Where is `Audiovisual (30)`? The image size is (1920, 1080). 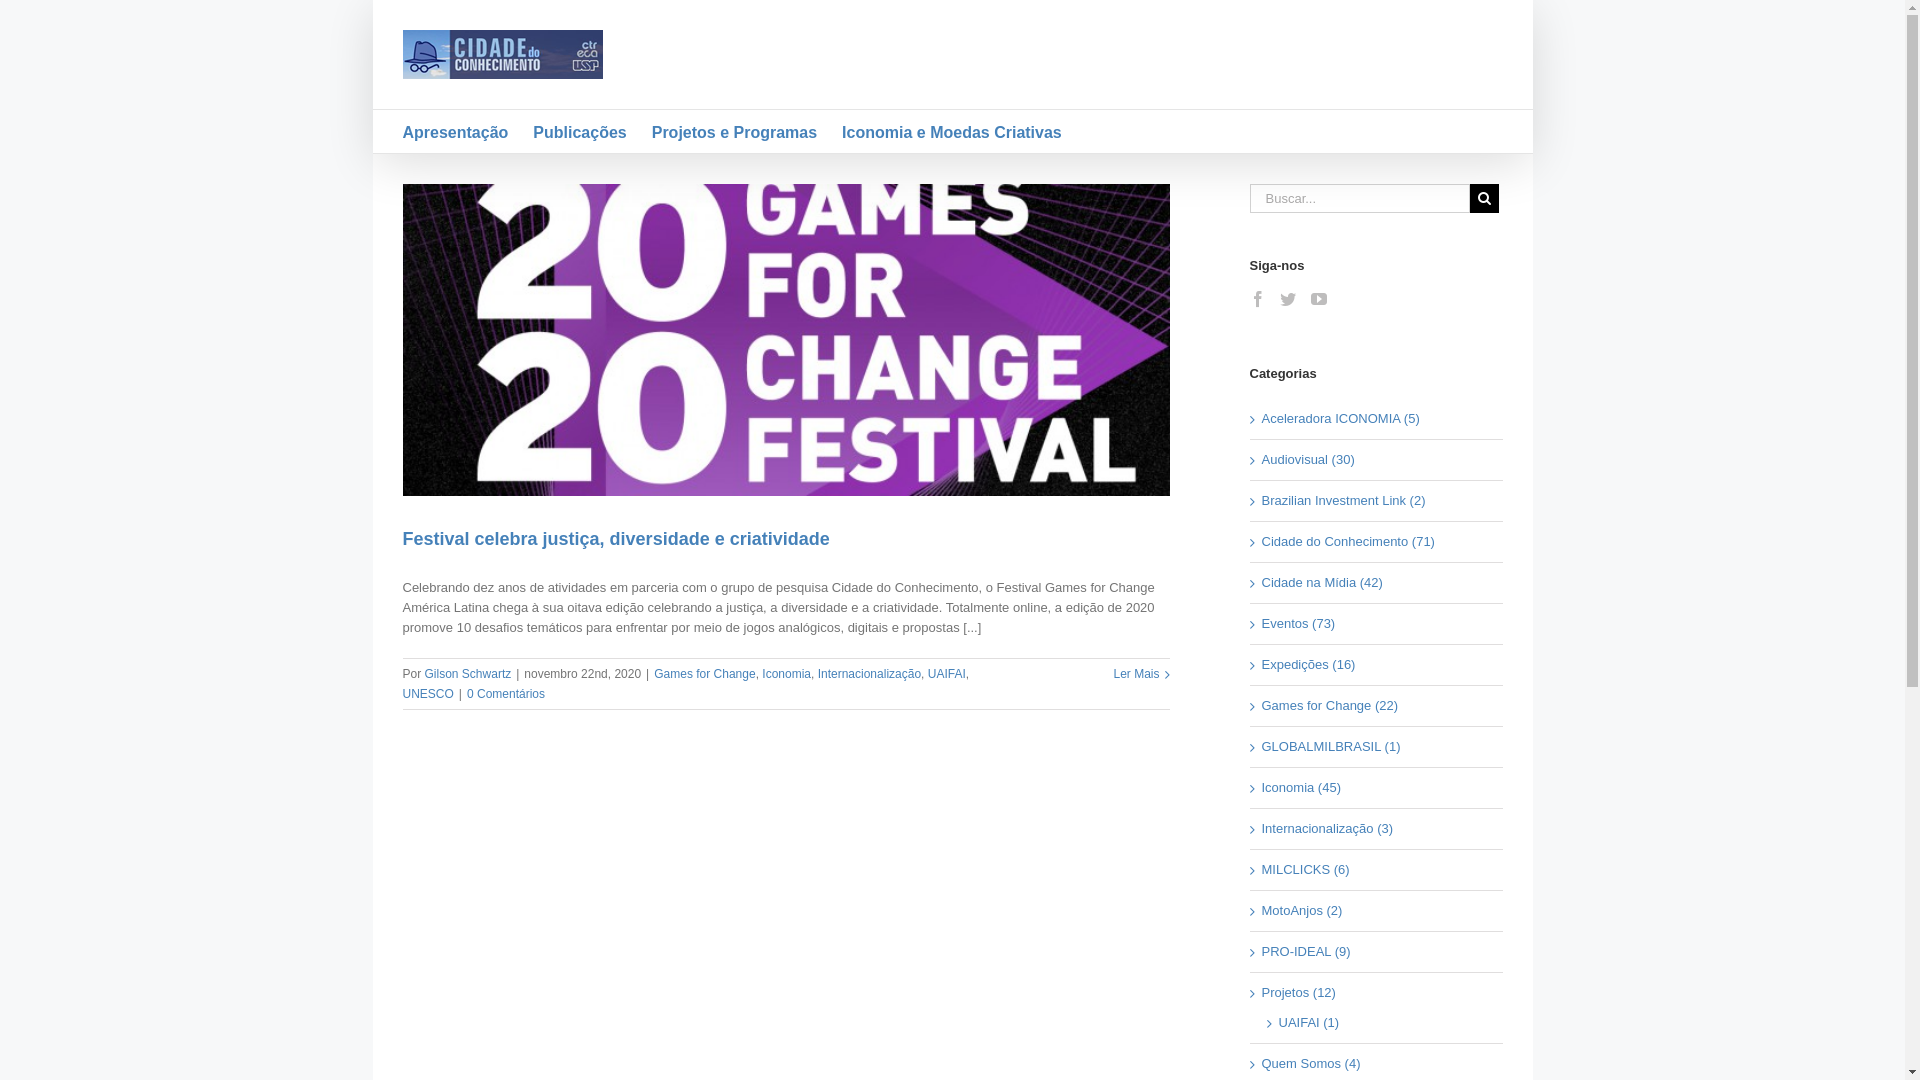 Audiovisual (30) is located at coordinates (1378, 460).